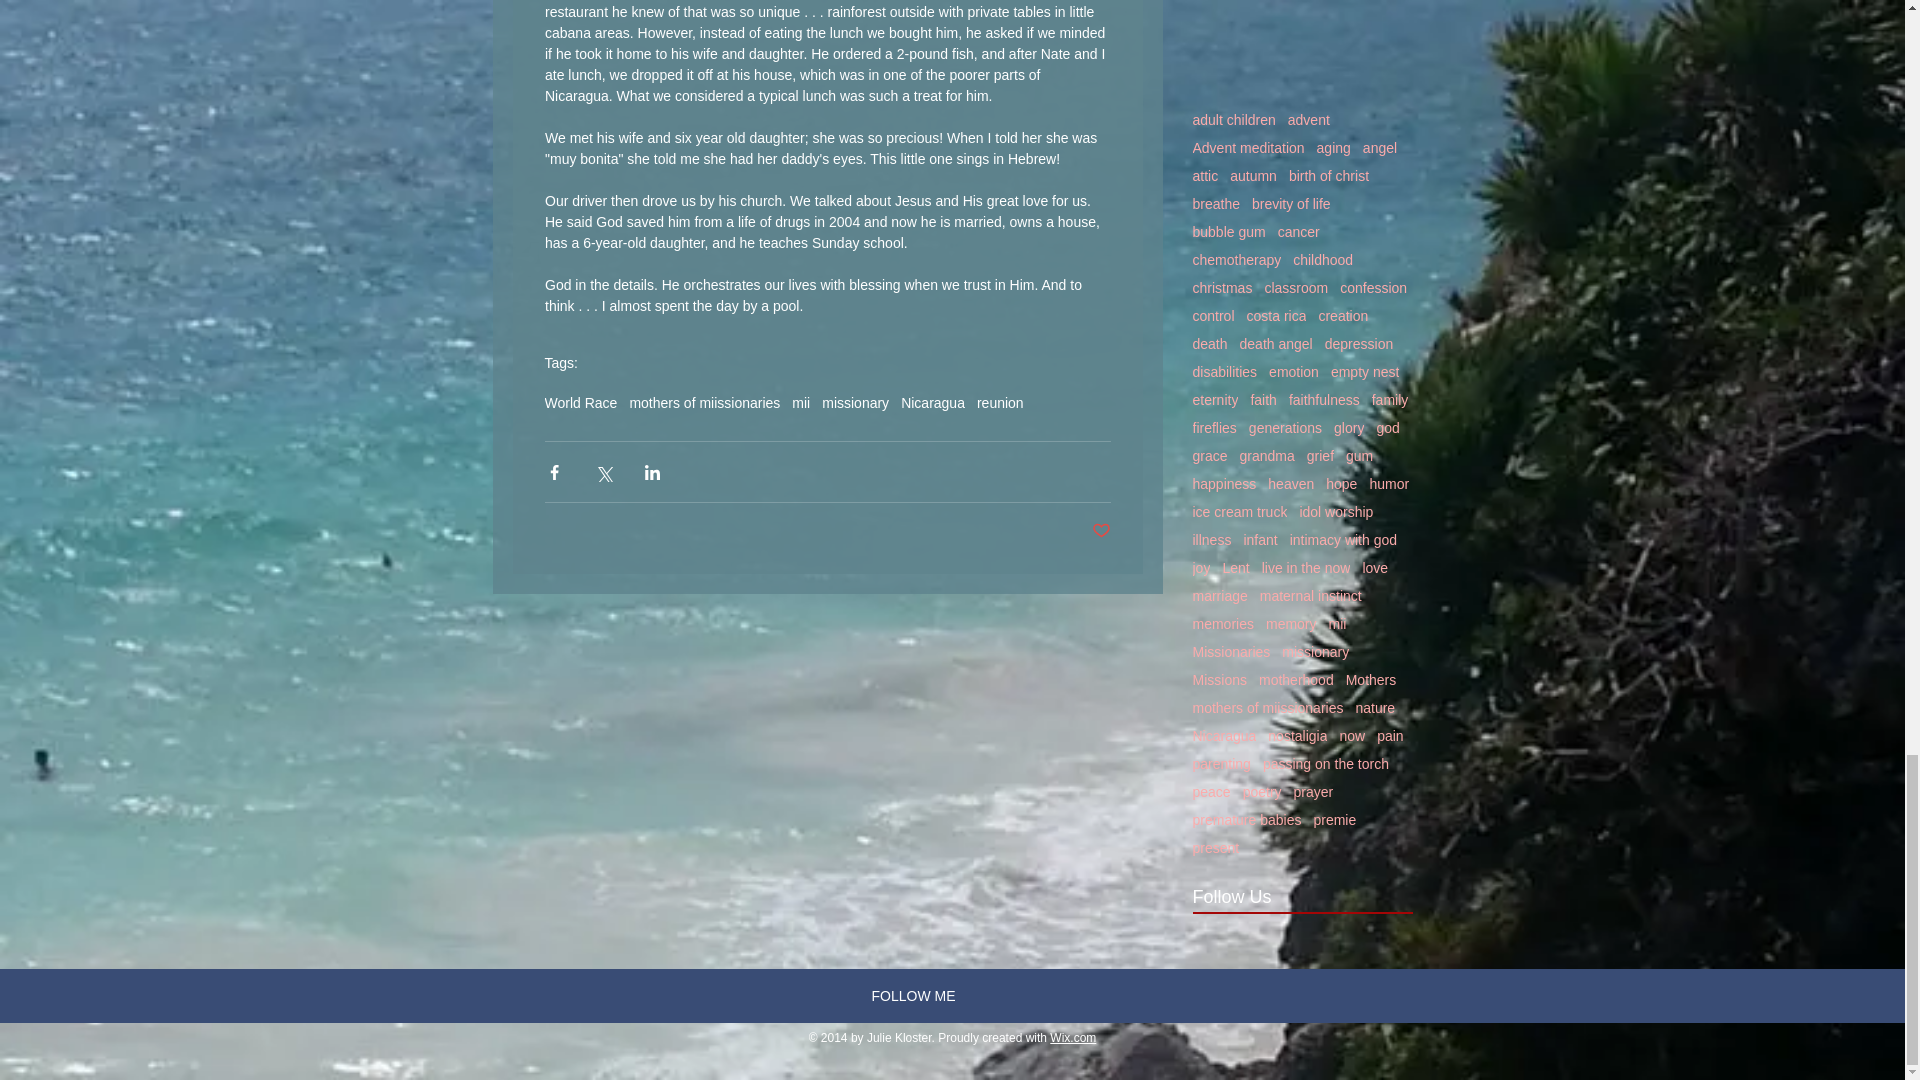 This screenshot has width=1920, height=1080. Describe the element at coordinates (1248, 148) in the screenshot. I see `Advent meditation` at that location.